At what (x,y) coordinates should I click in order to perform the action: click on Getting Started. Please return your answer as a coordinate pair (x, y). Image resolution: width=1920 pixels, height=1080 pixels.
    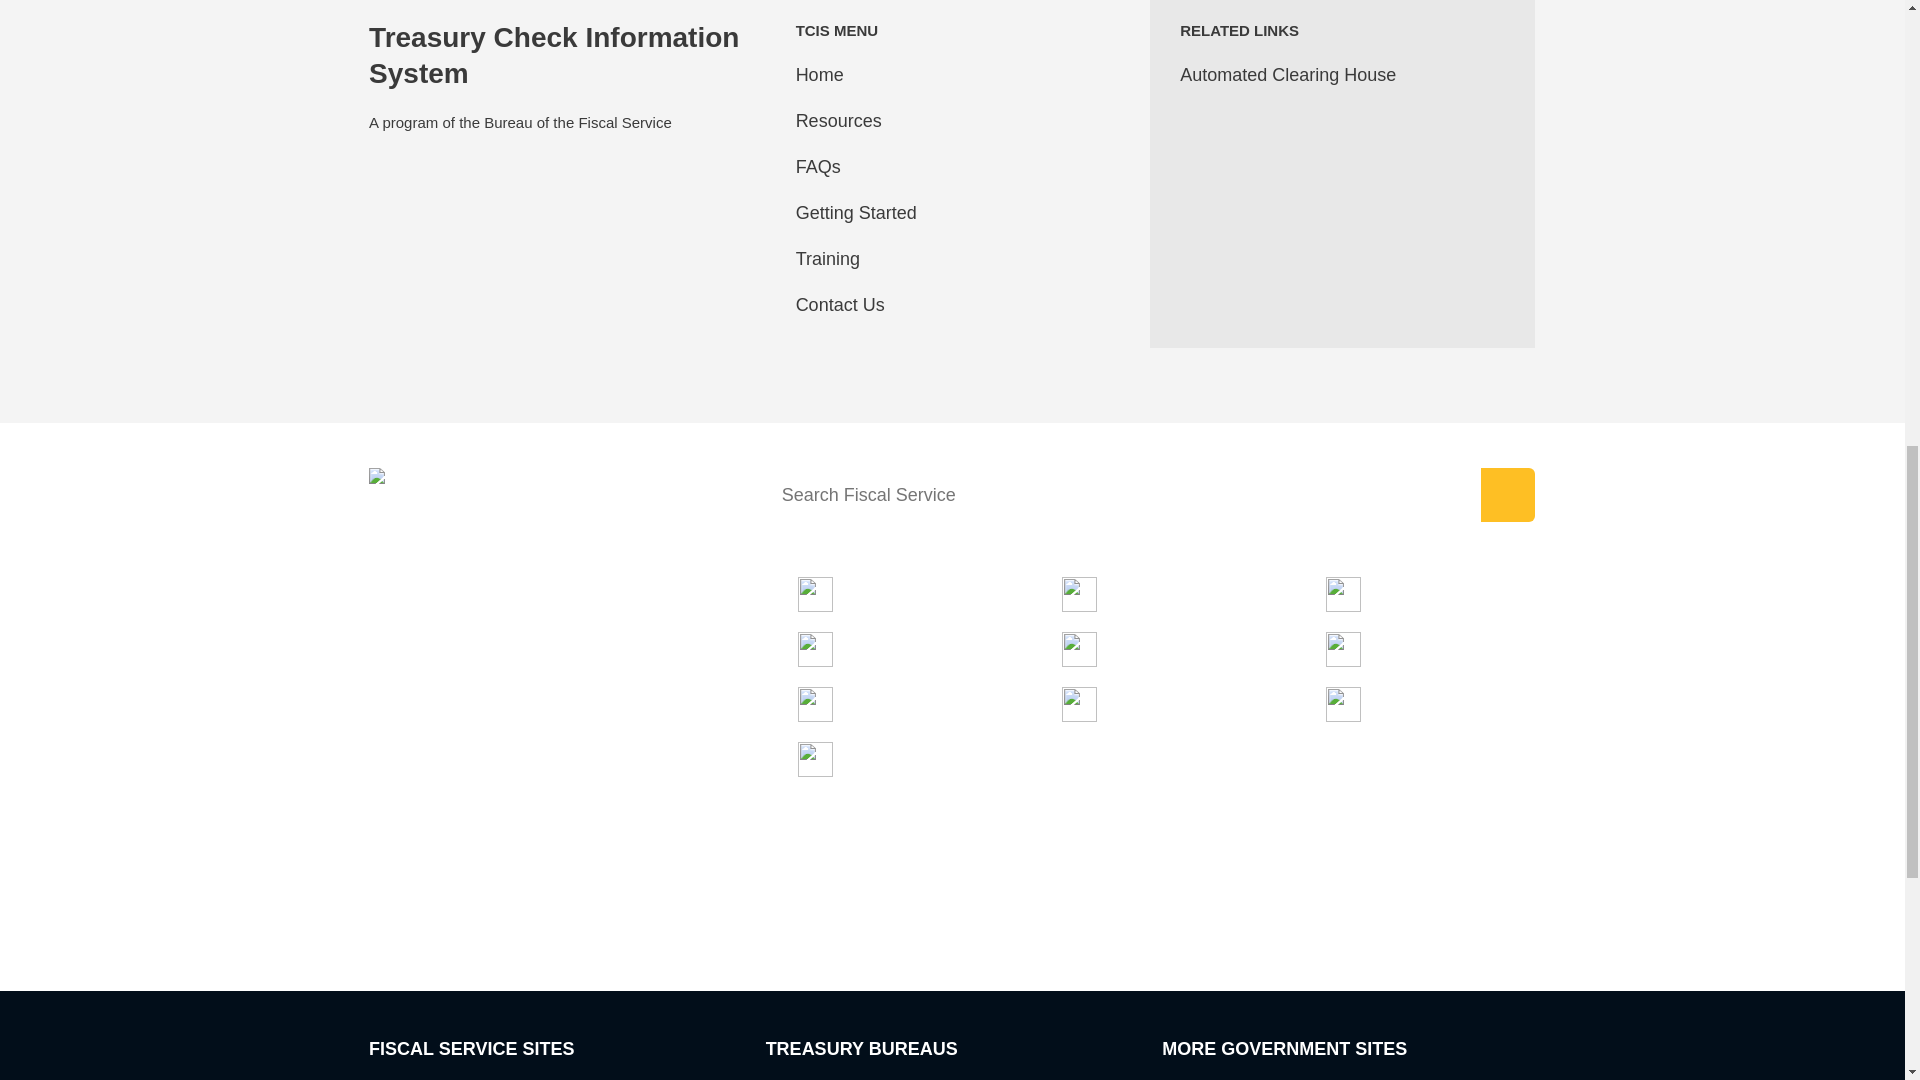
    Looking at the image, I should click on (856, 212).